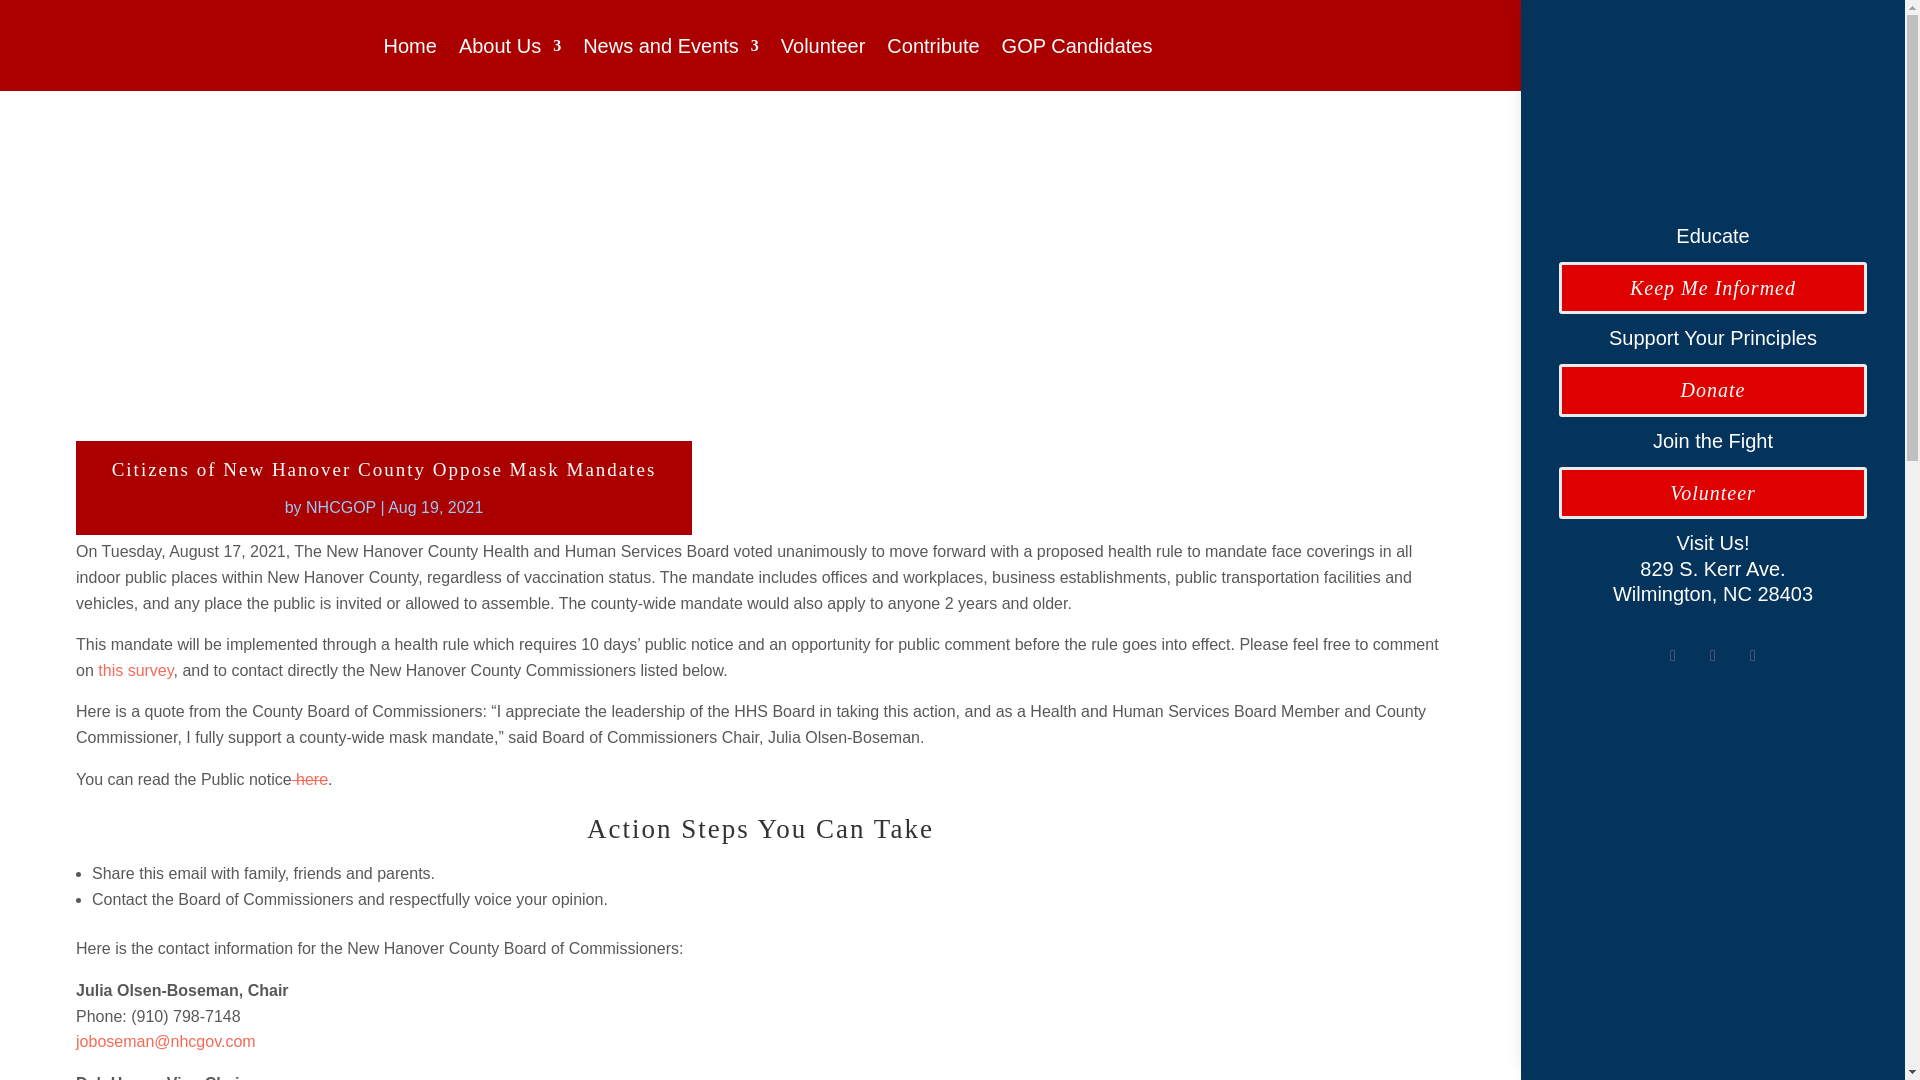 The height and width of the screenshot is (1080, 1920). Describe the element at coordinates (1712, 492) in the screenshot. I see `Volunteer` at that location.